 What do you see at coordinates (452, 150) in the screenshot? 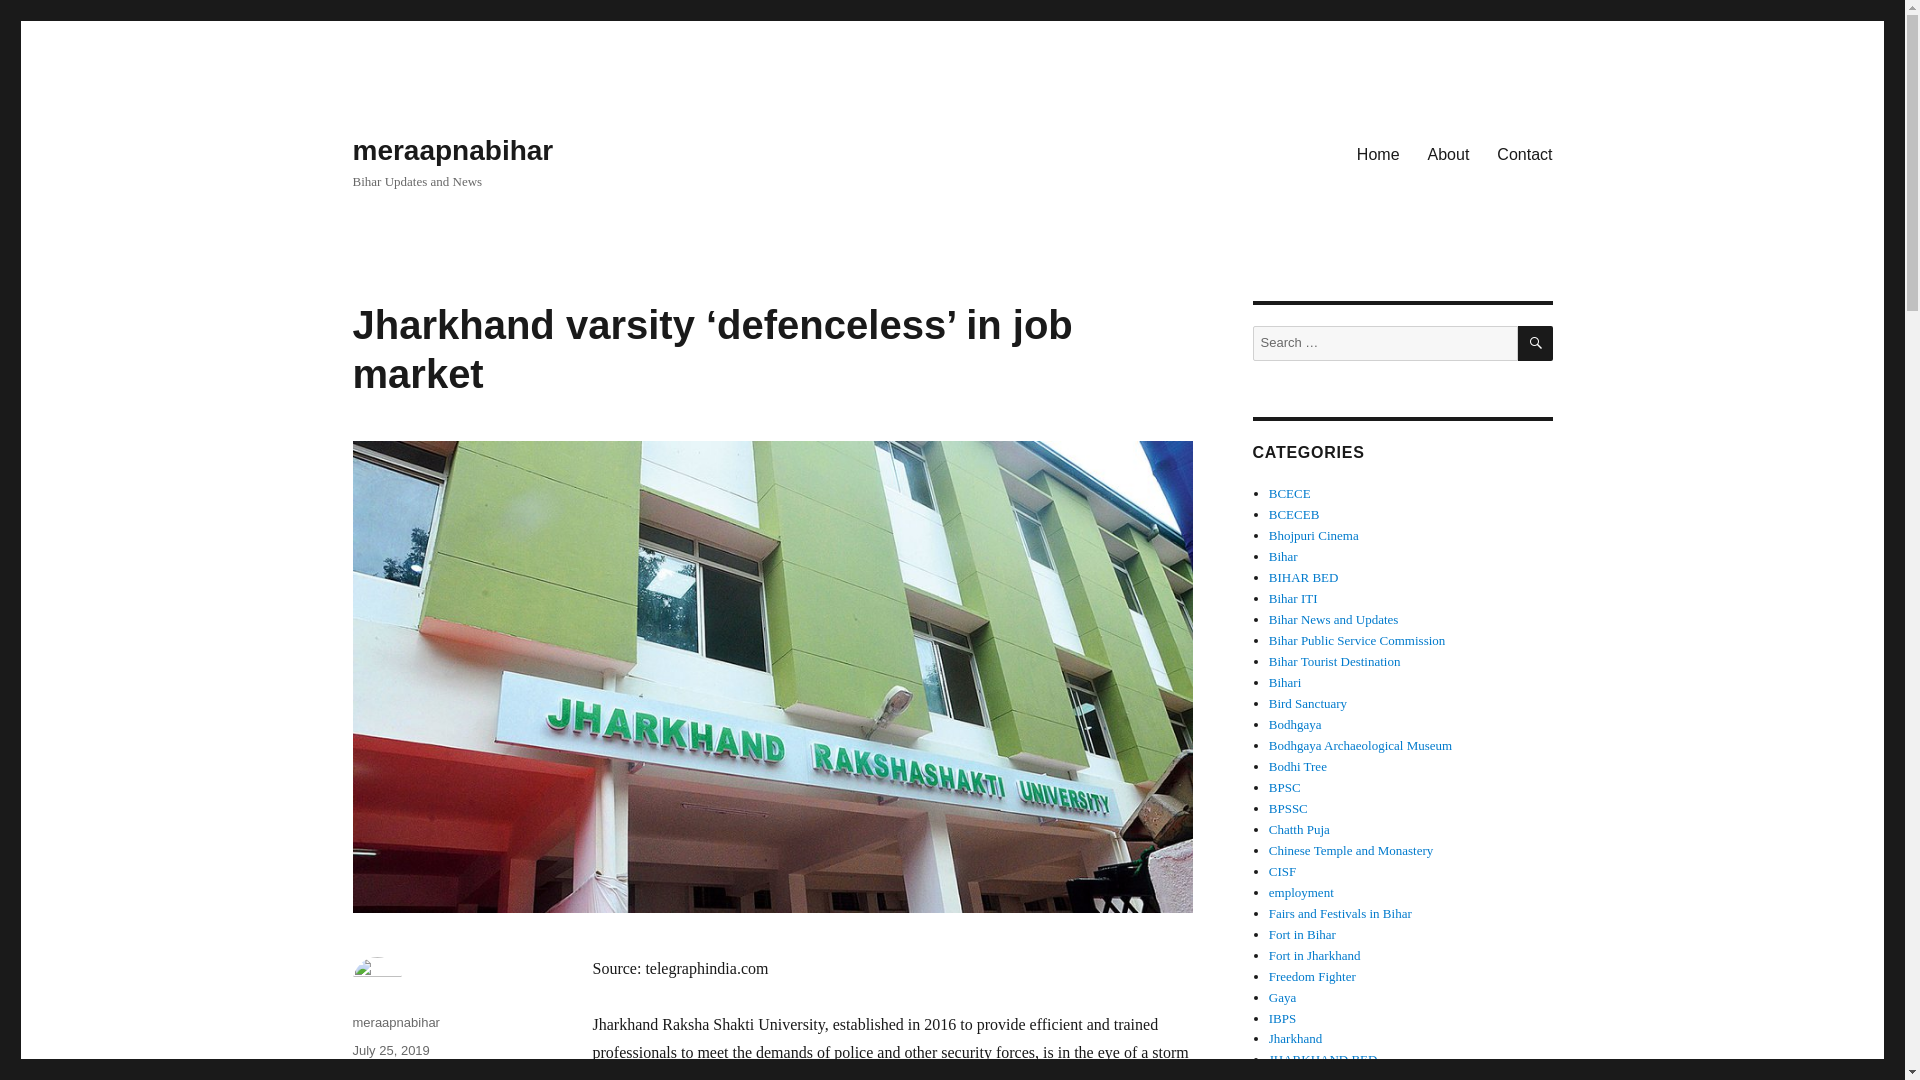
I see `meraapnabihar` at bounding box center [452, 150].